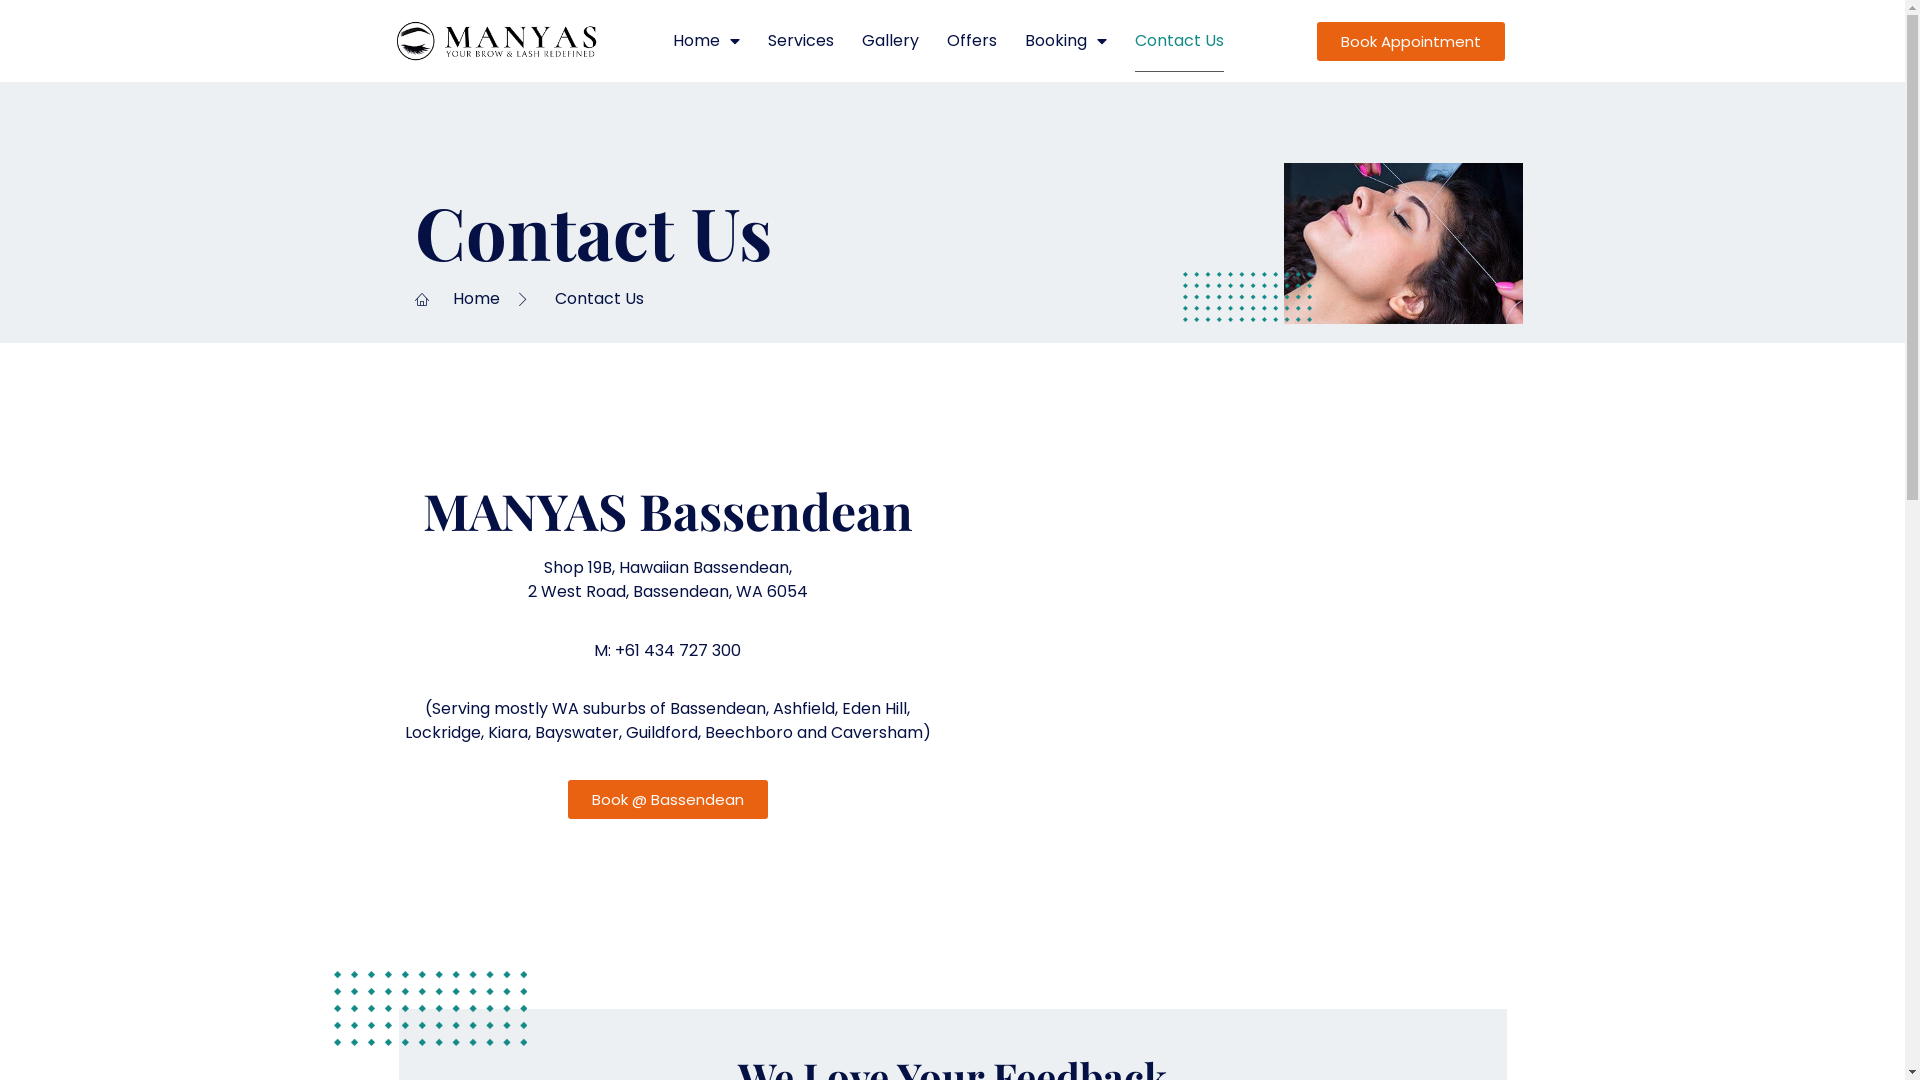  Describe the element at coordinates (706, 41) in the screenshot. I see `Home` at that location.